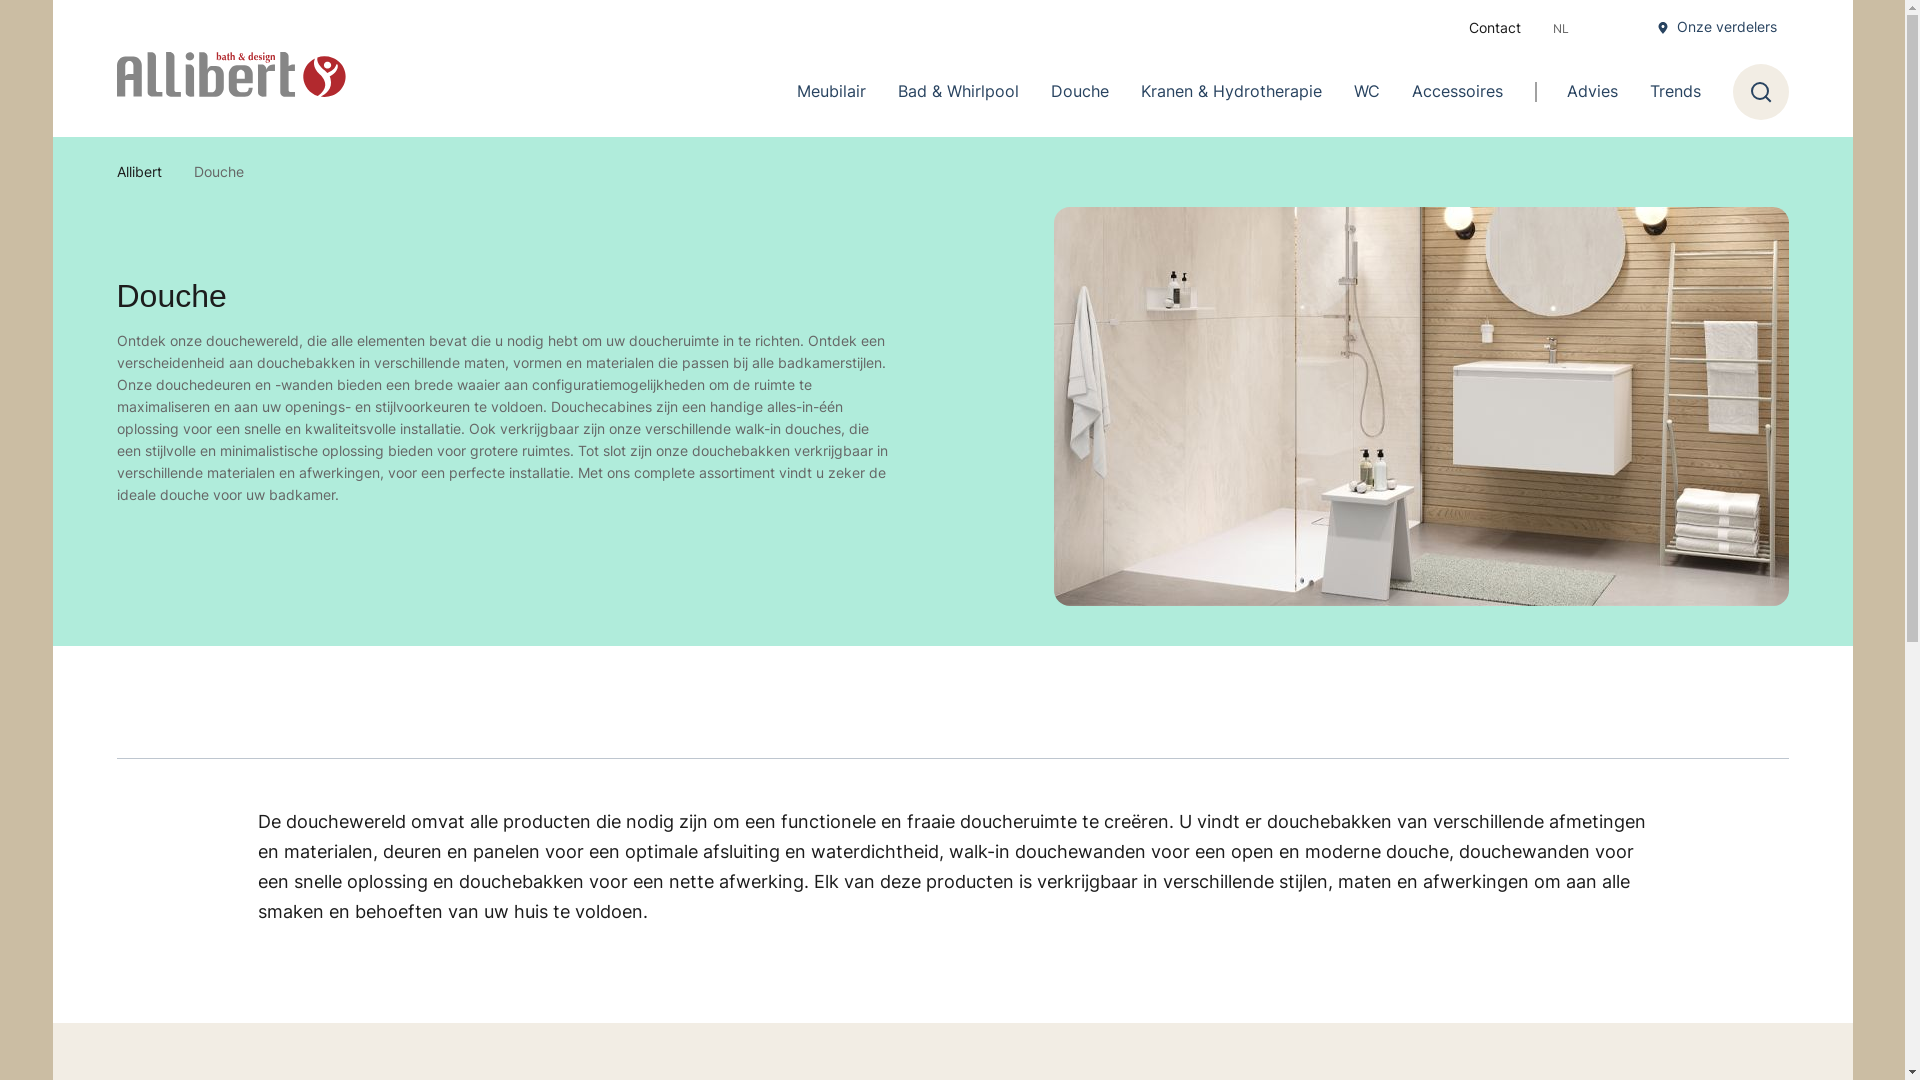 The height and width of the screenshot is (1080, 1920). What do you see at coordinates (1716, 27) in the screenshot?
I see `Onze verdelers` at bounding box center [1716, 27].